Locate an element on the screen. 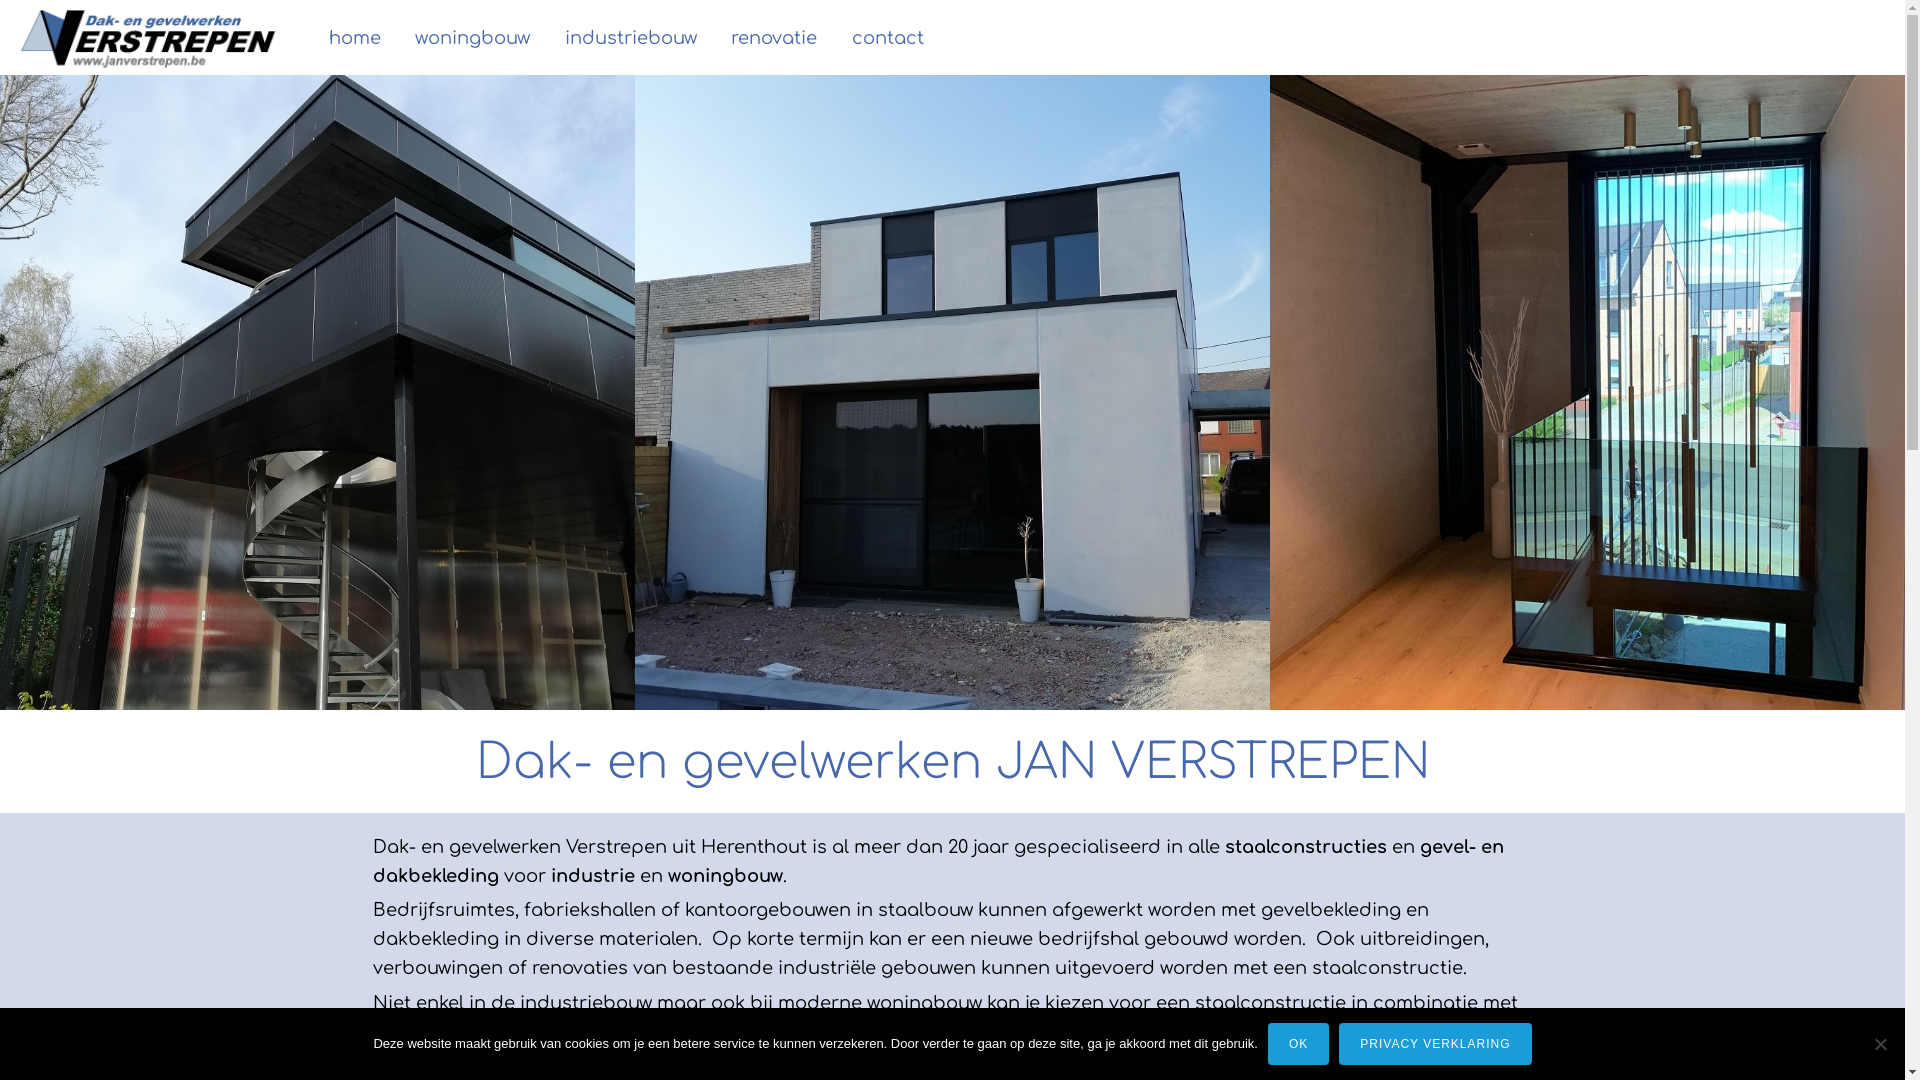 This screenshot has height=1080, width=1920. contact is located at coordinates (888, 38).